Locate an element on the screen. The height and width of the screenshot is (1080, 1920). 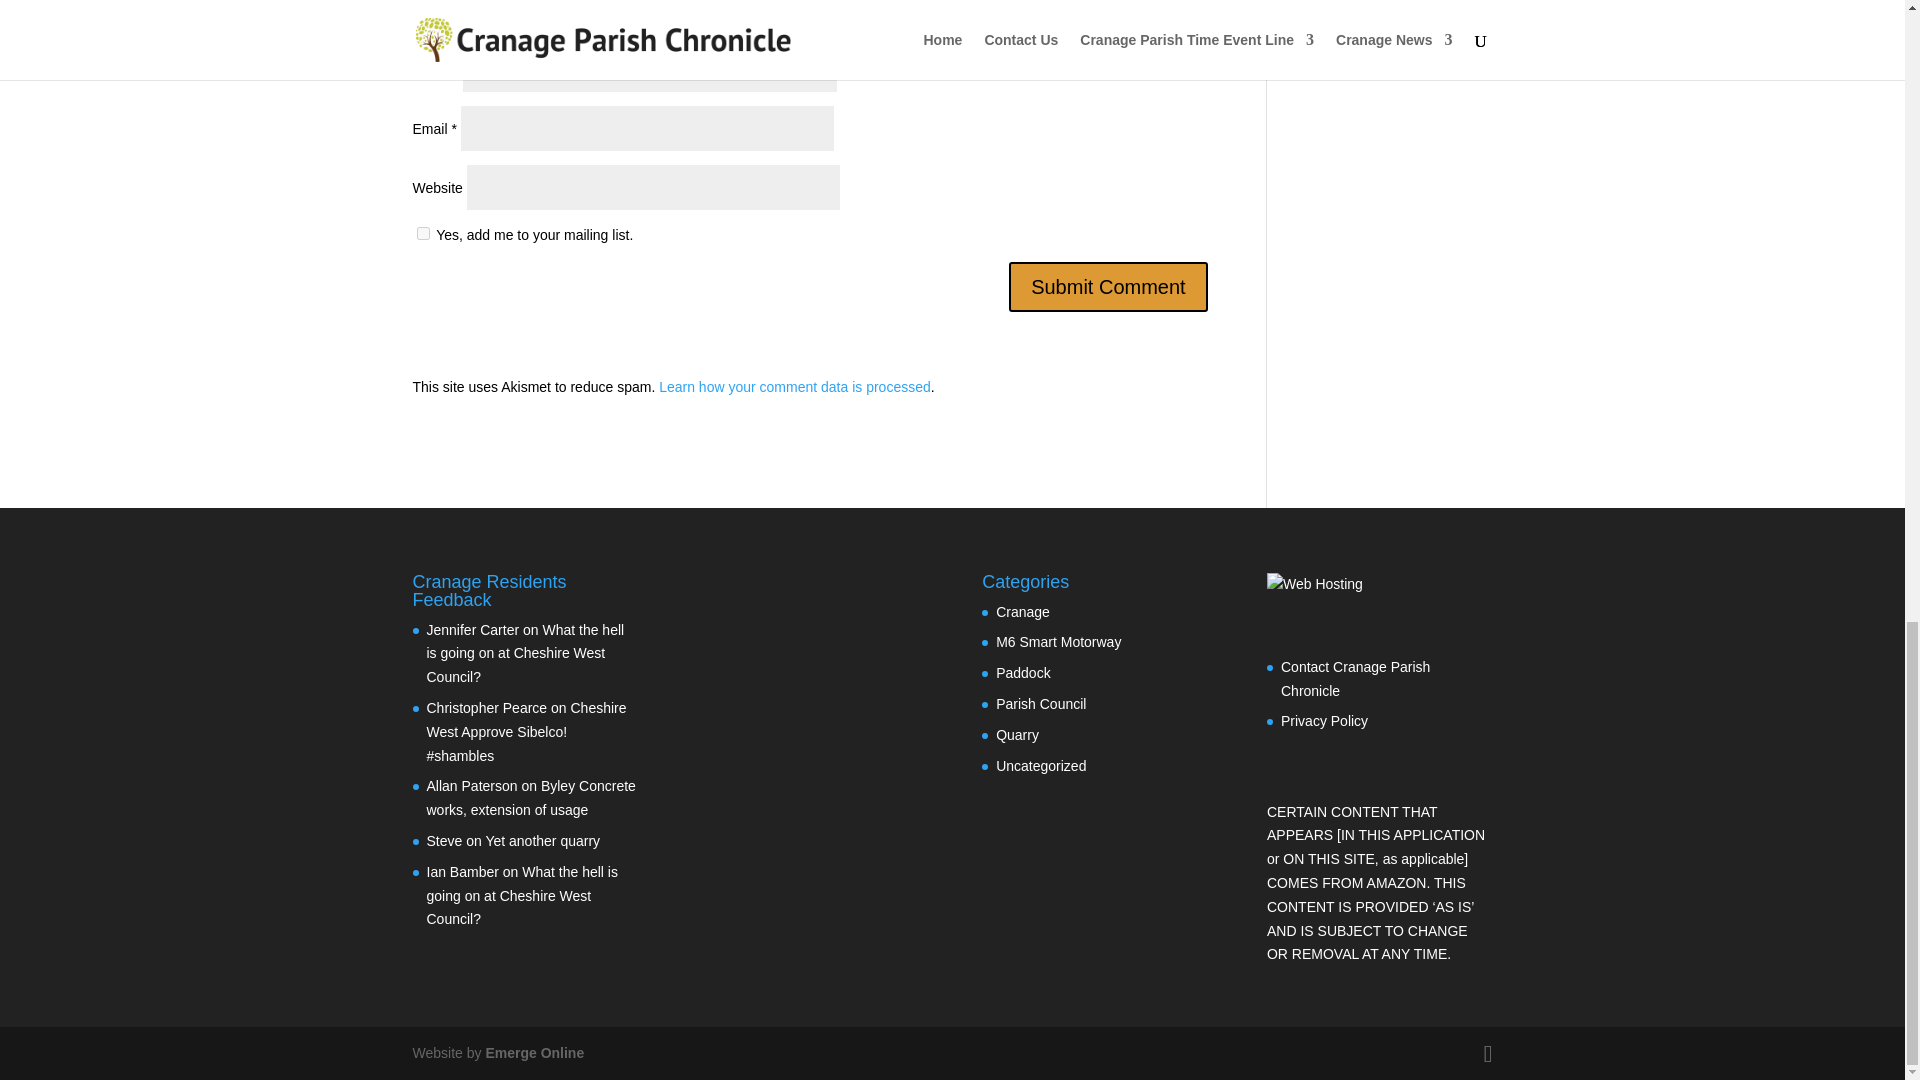
Parish Council is located at coordinates (1041, 703).